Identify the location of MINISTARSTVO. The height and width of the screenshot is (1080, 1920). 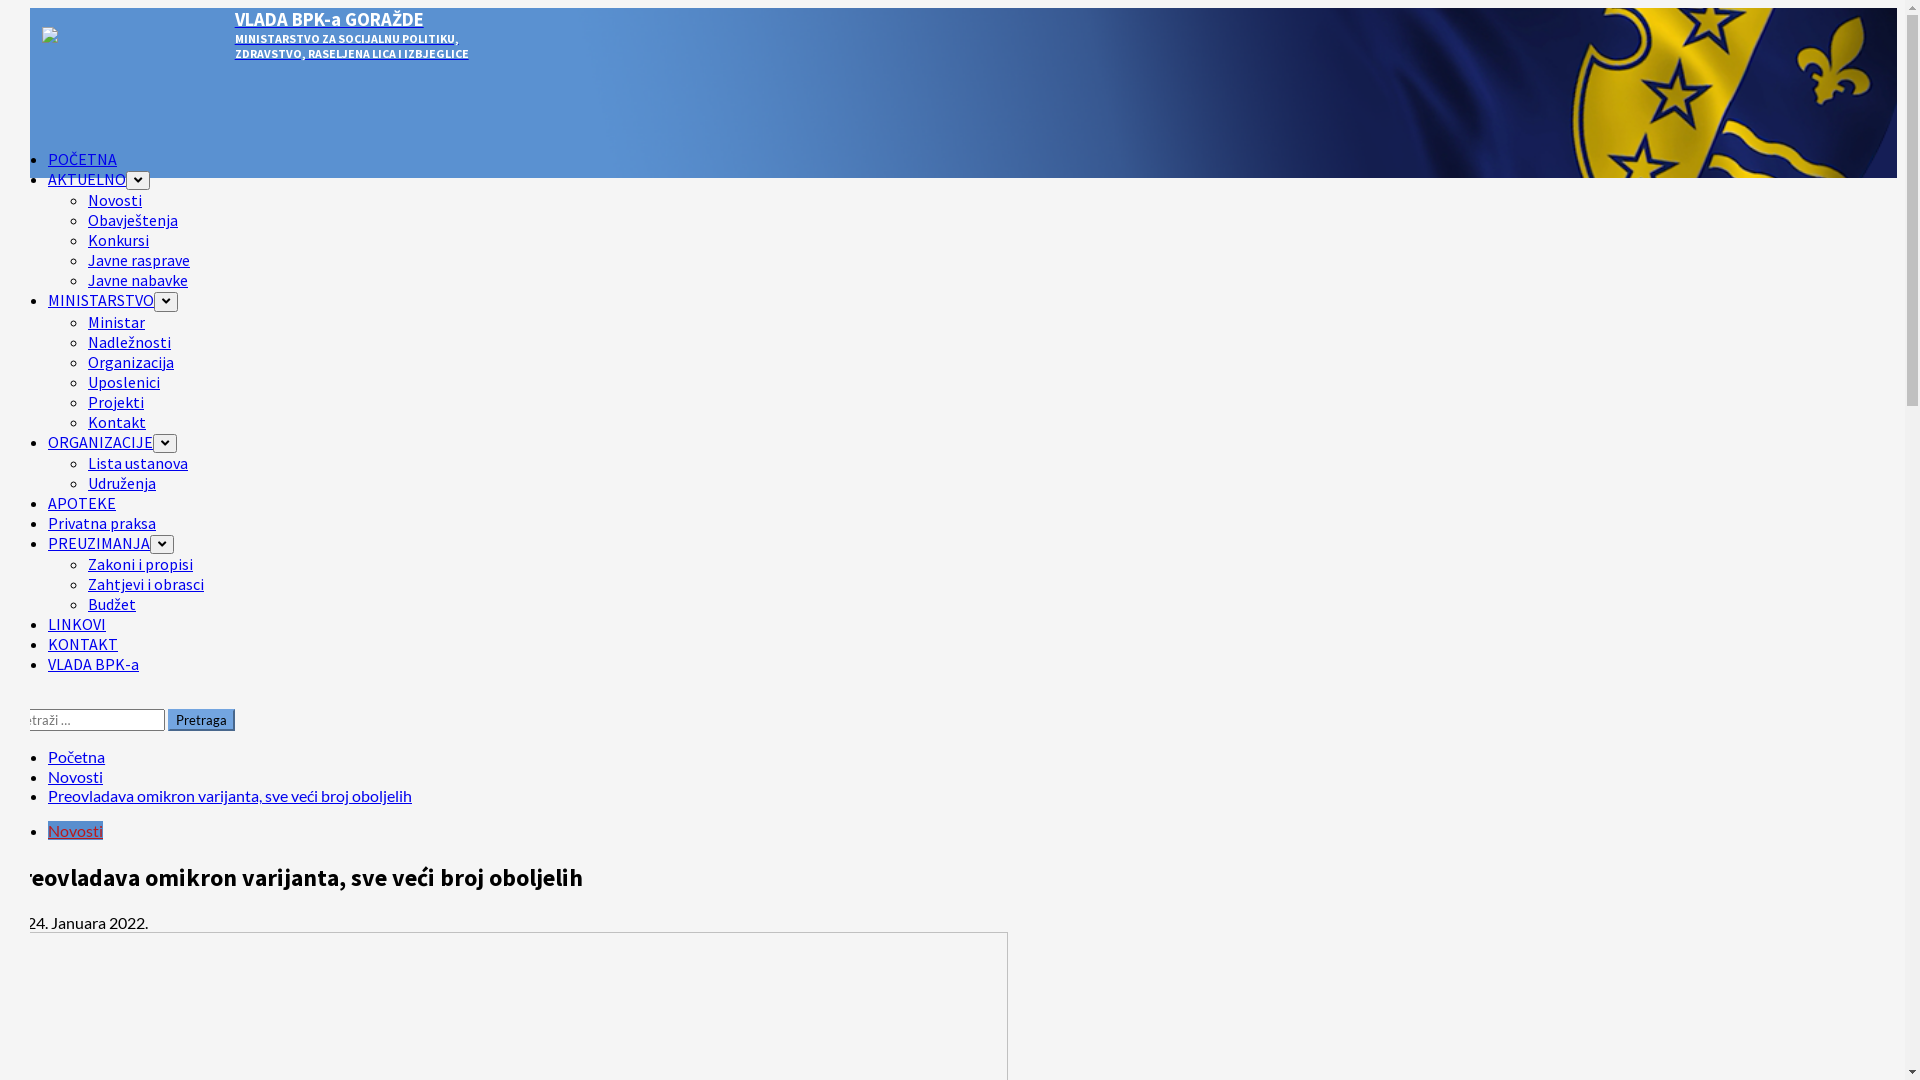
(113, 300).